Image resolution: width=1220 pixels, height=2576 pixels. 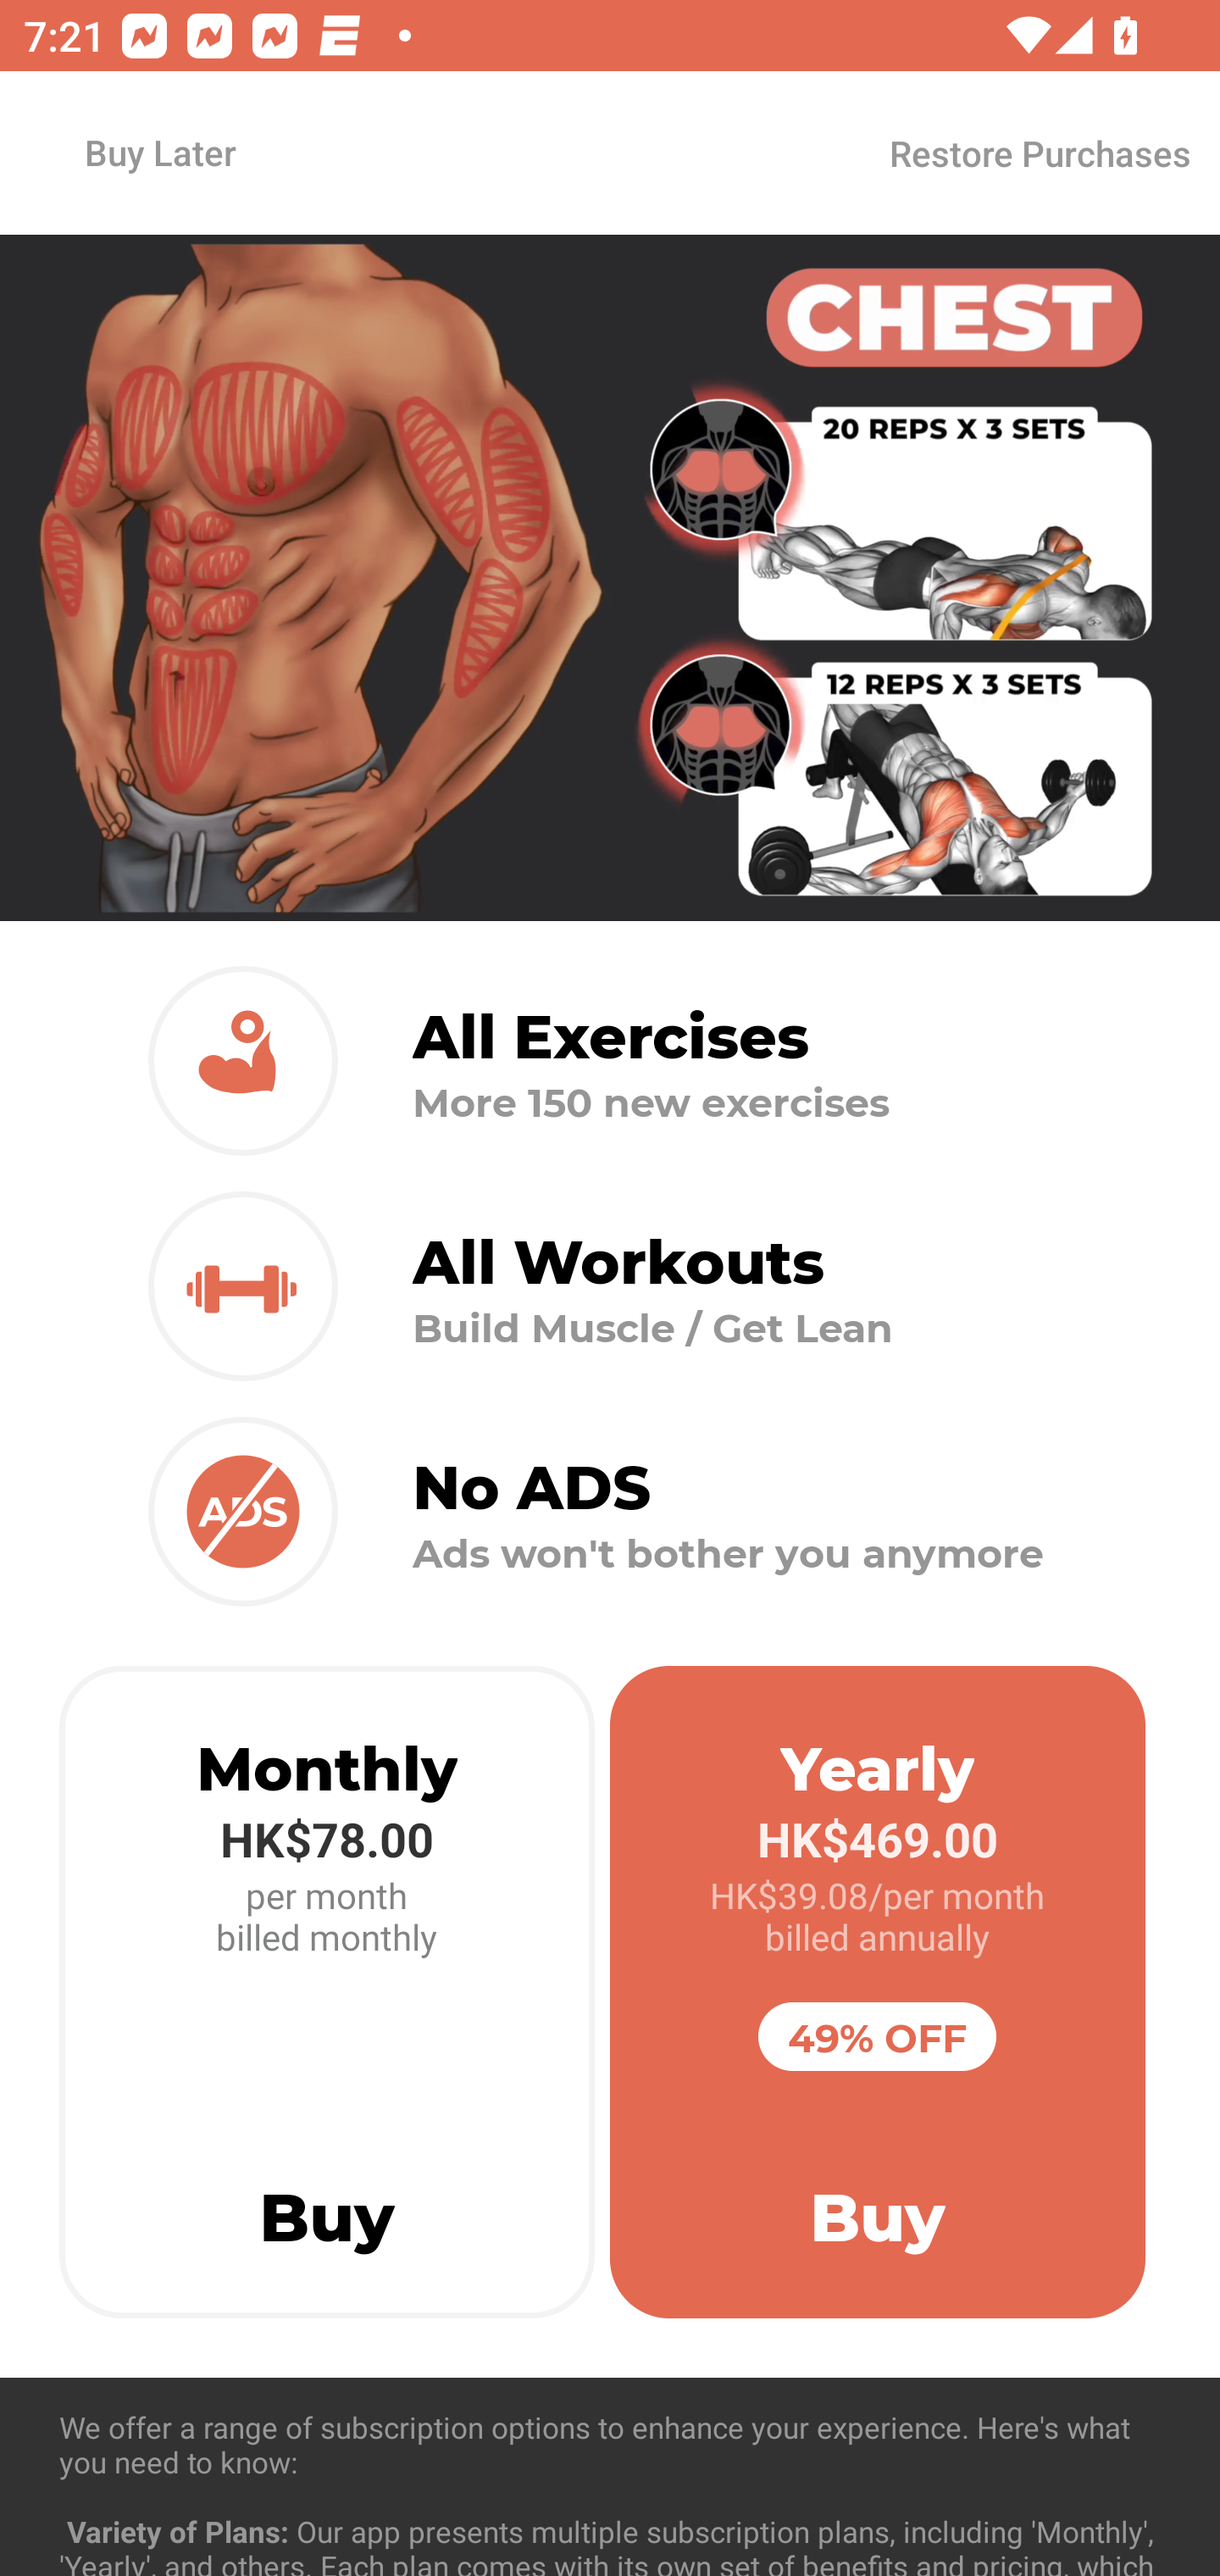 What do you see at coordinates (327, 1992) in the screenshot?
I see `Monthly HK$78.00 per month
billed monthly Buy` at bounding box center [327, 1992].